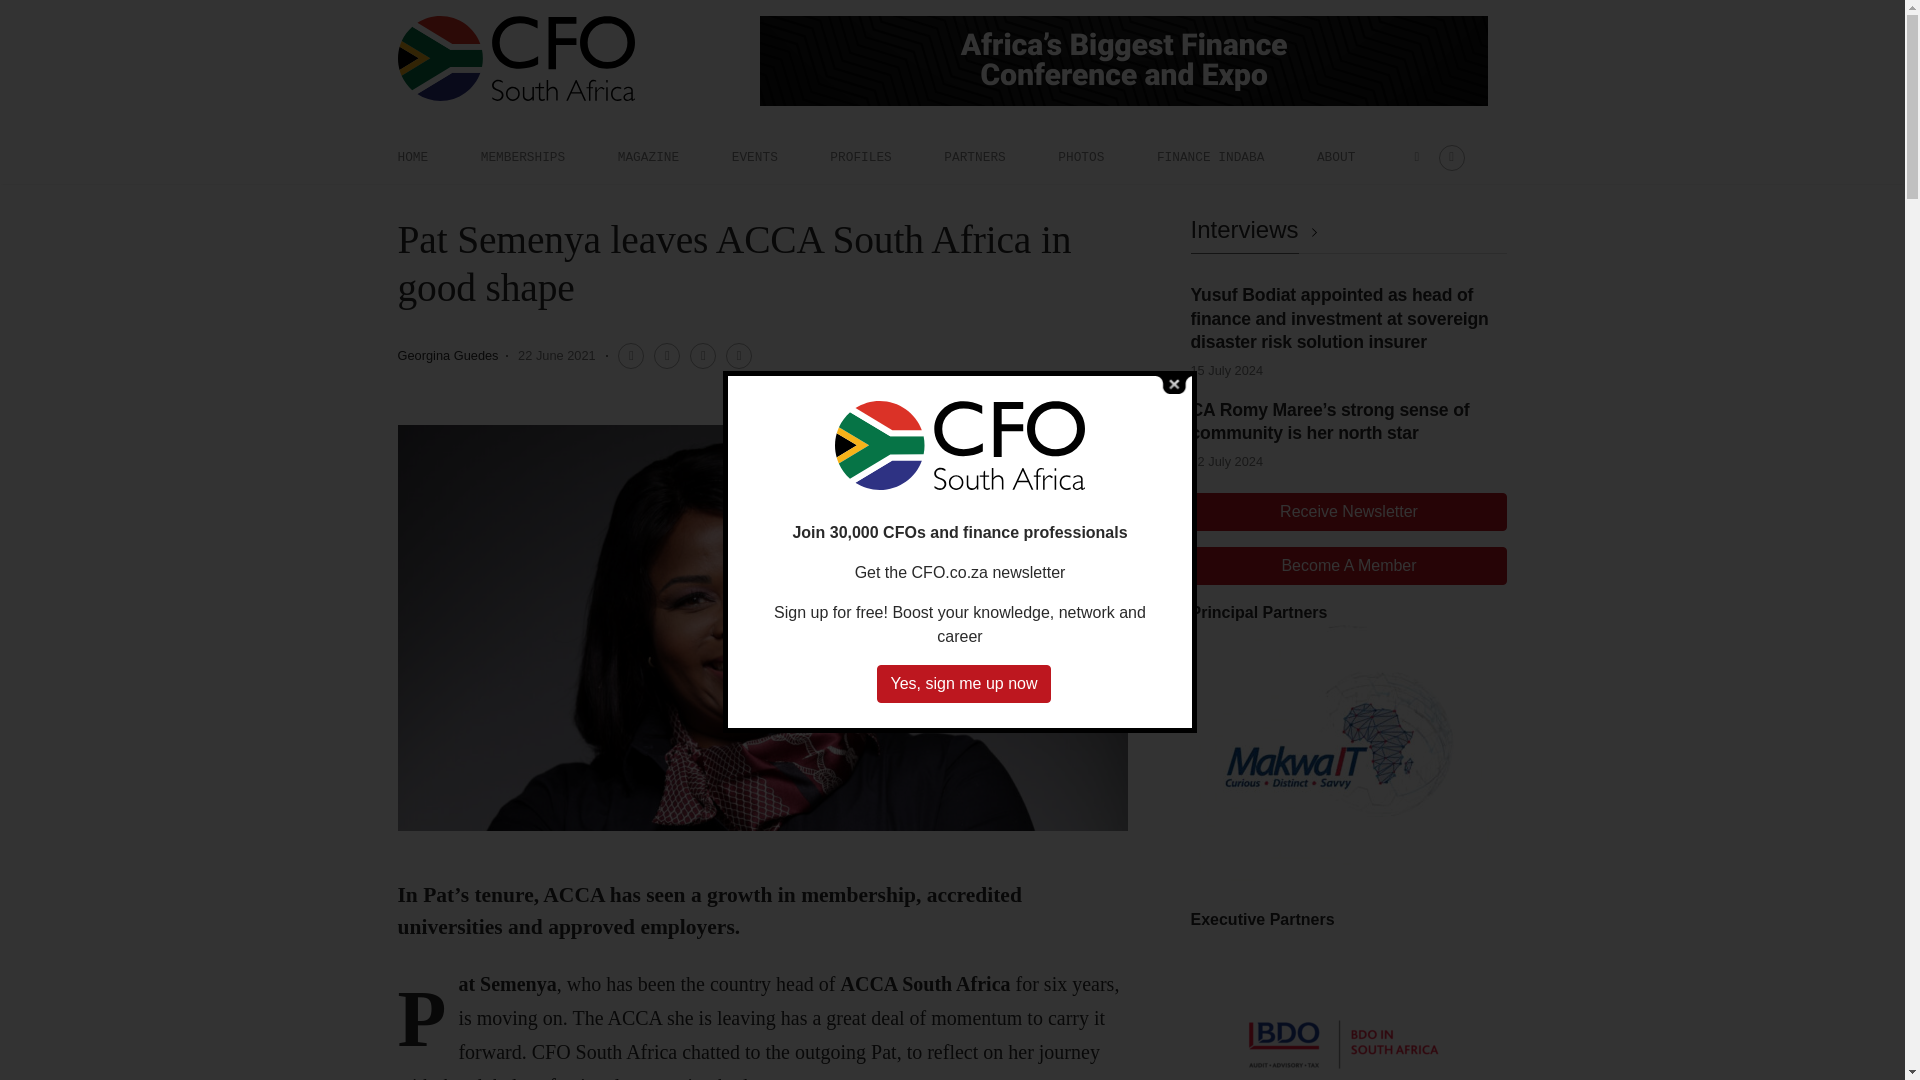 The image size is (1920, 1080). I want to click on PARTNERS, so click(974, 157).